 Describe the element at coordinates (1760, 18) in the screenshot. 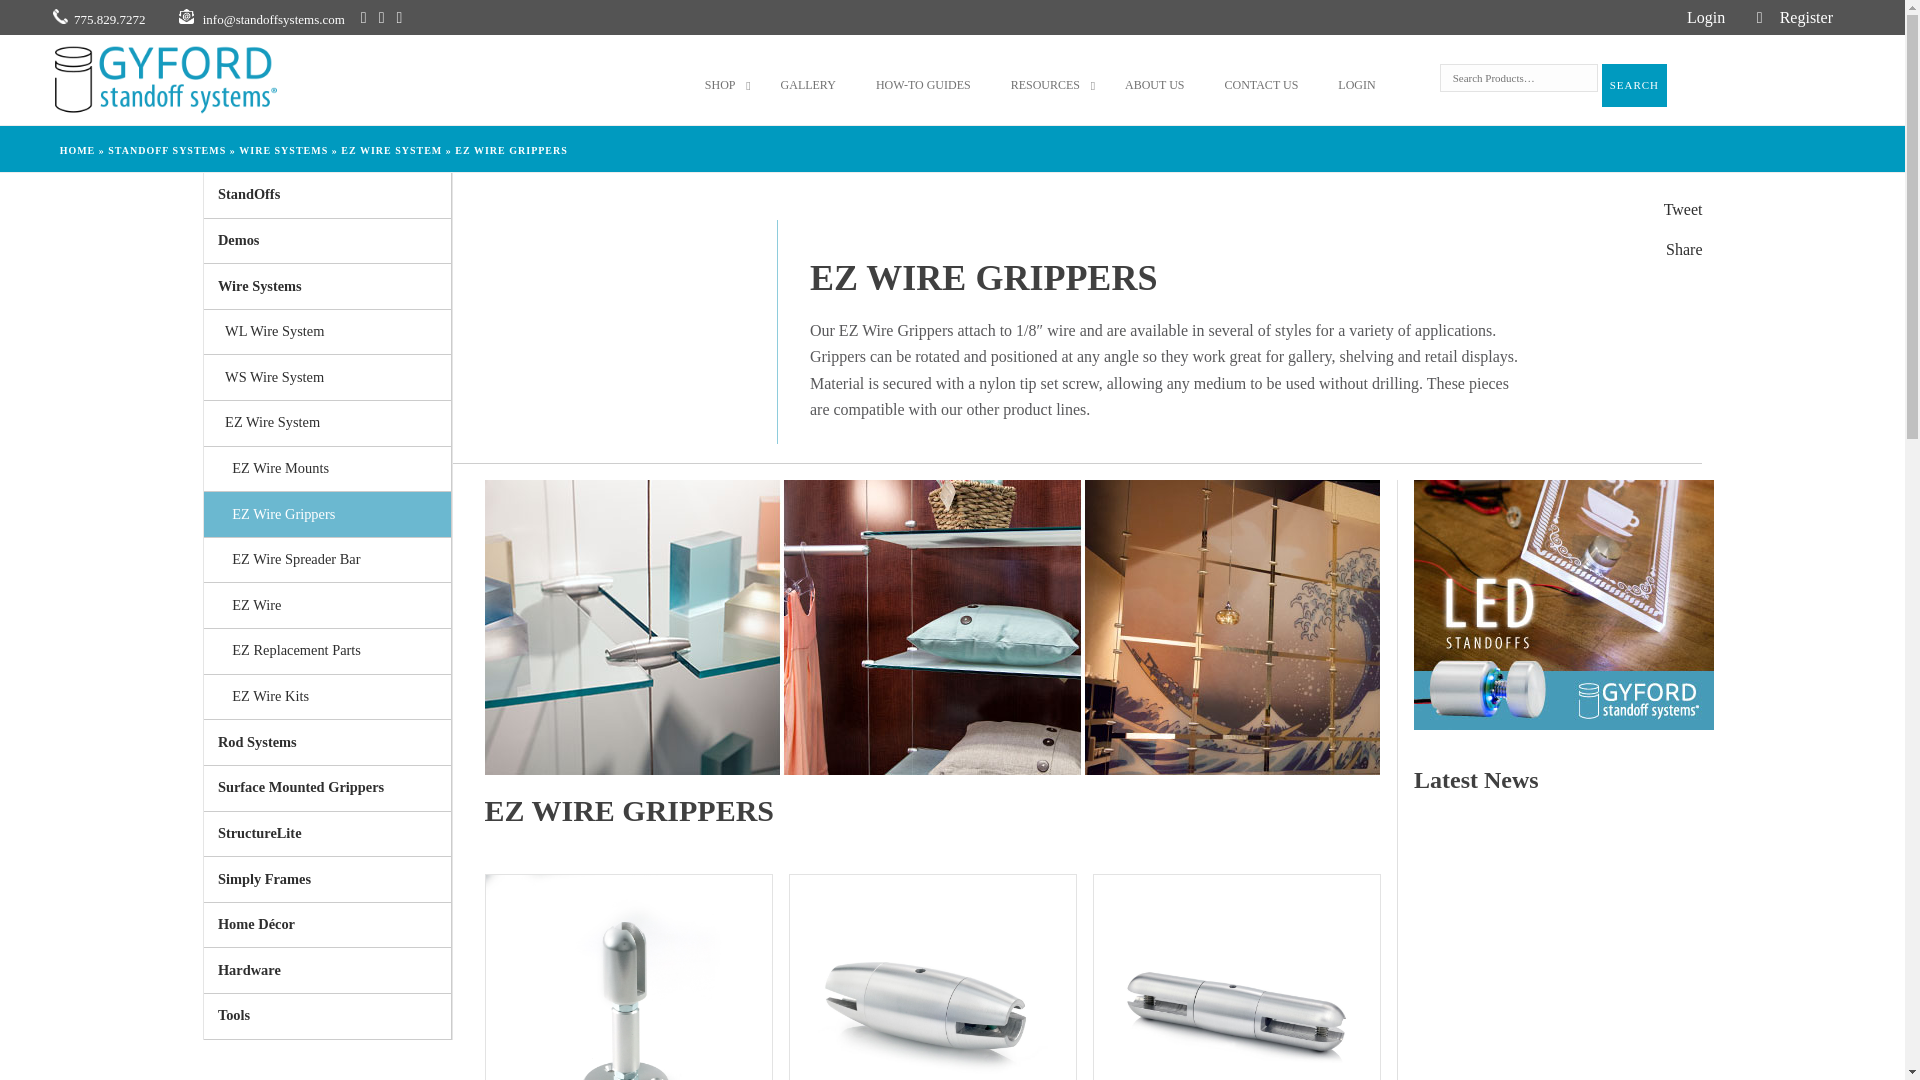

I see `Extended Surface Mount Panel Gripper` at that location.